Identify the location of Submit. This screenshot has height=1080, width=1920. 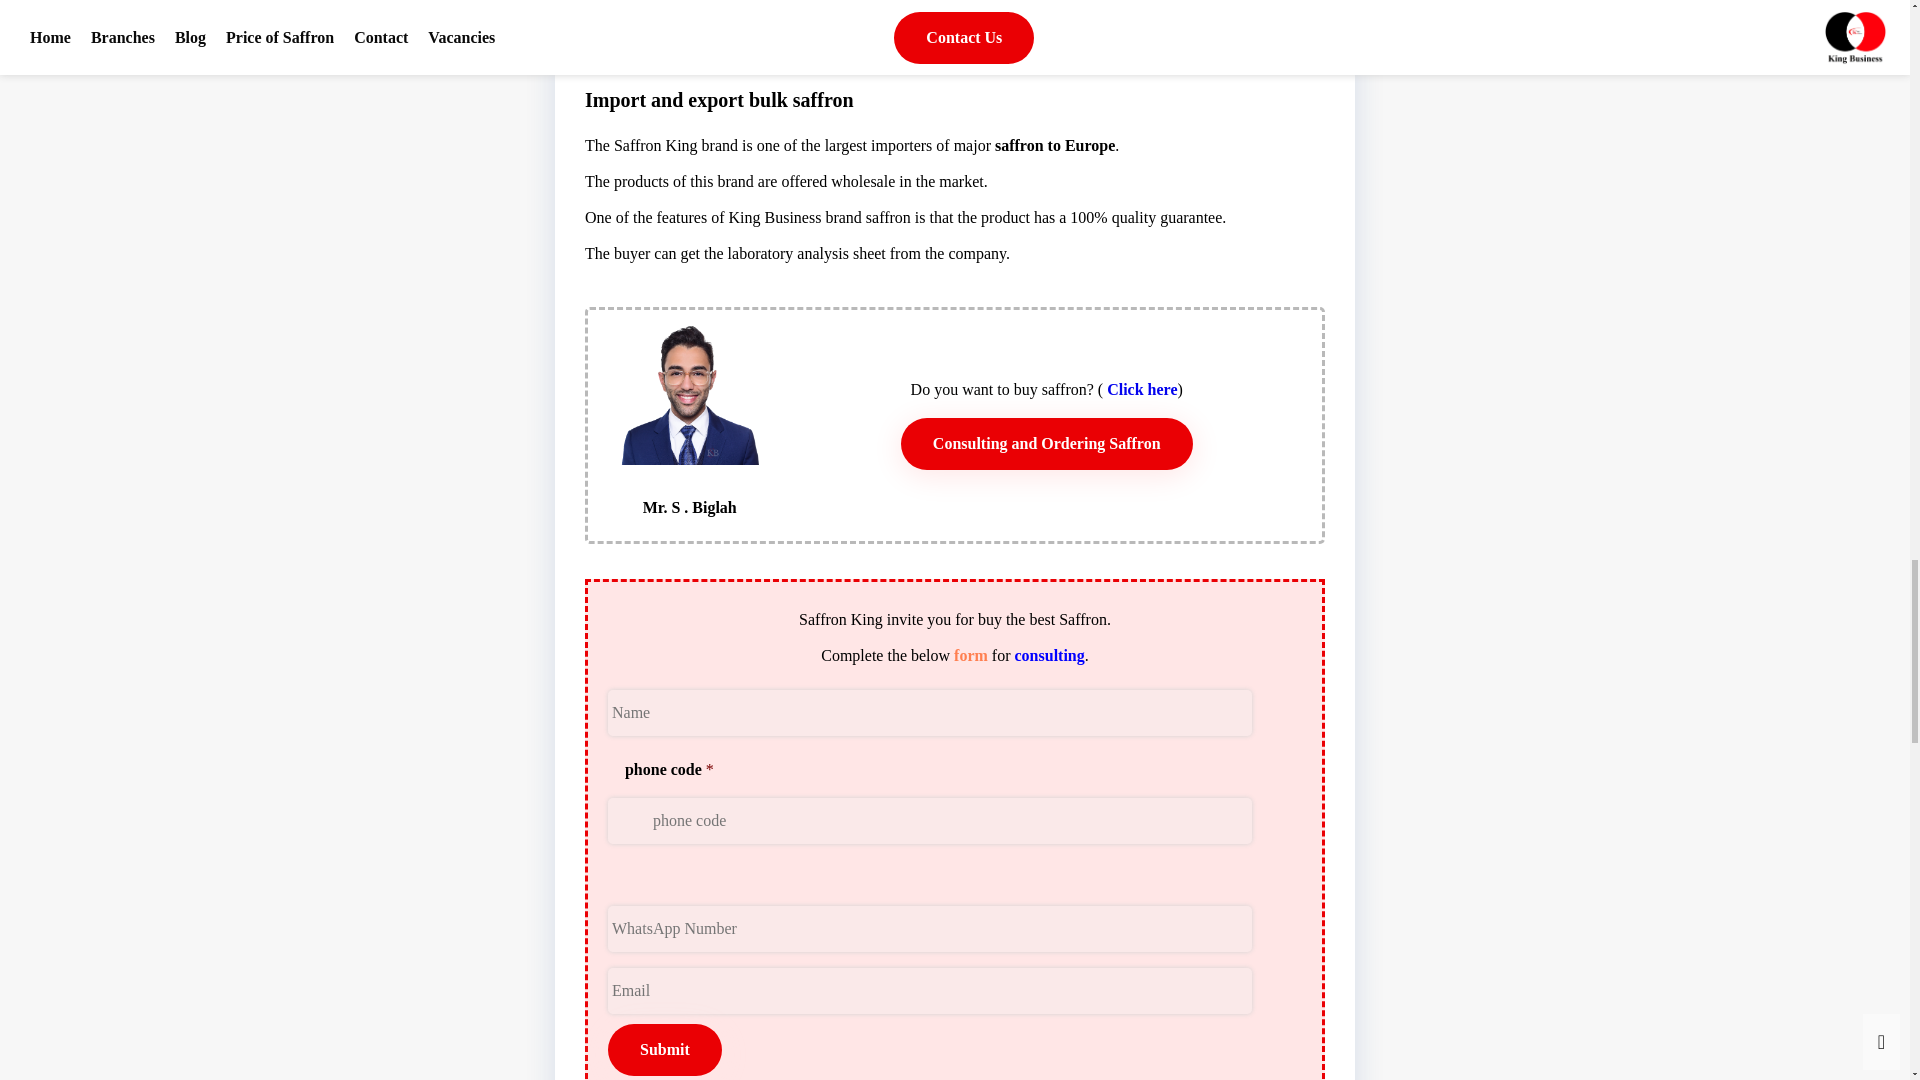
(664, 1049).